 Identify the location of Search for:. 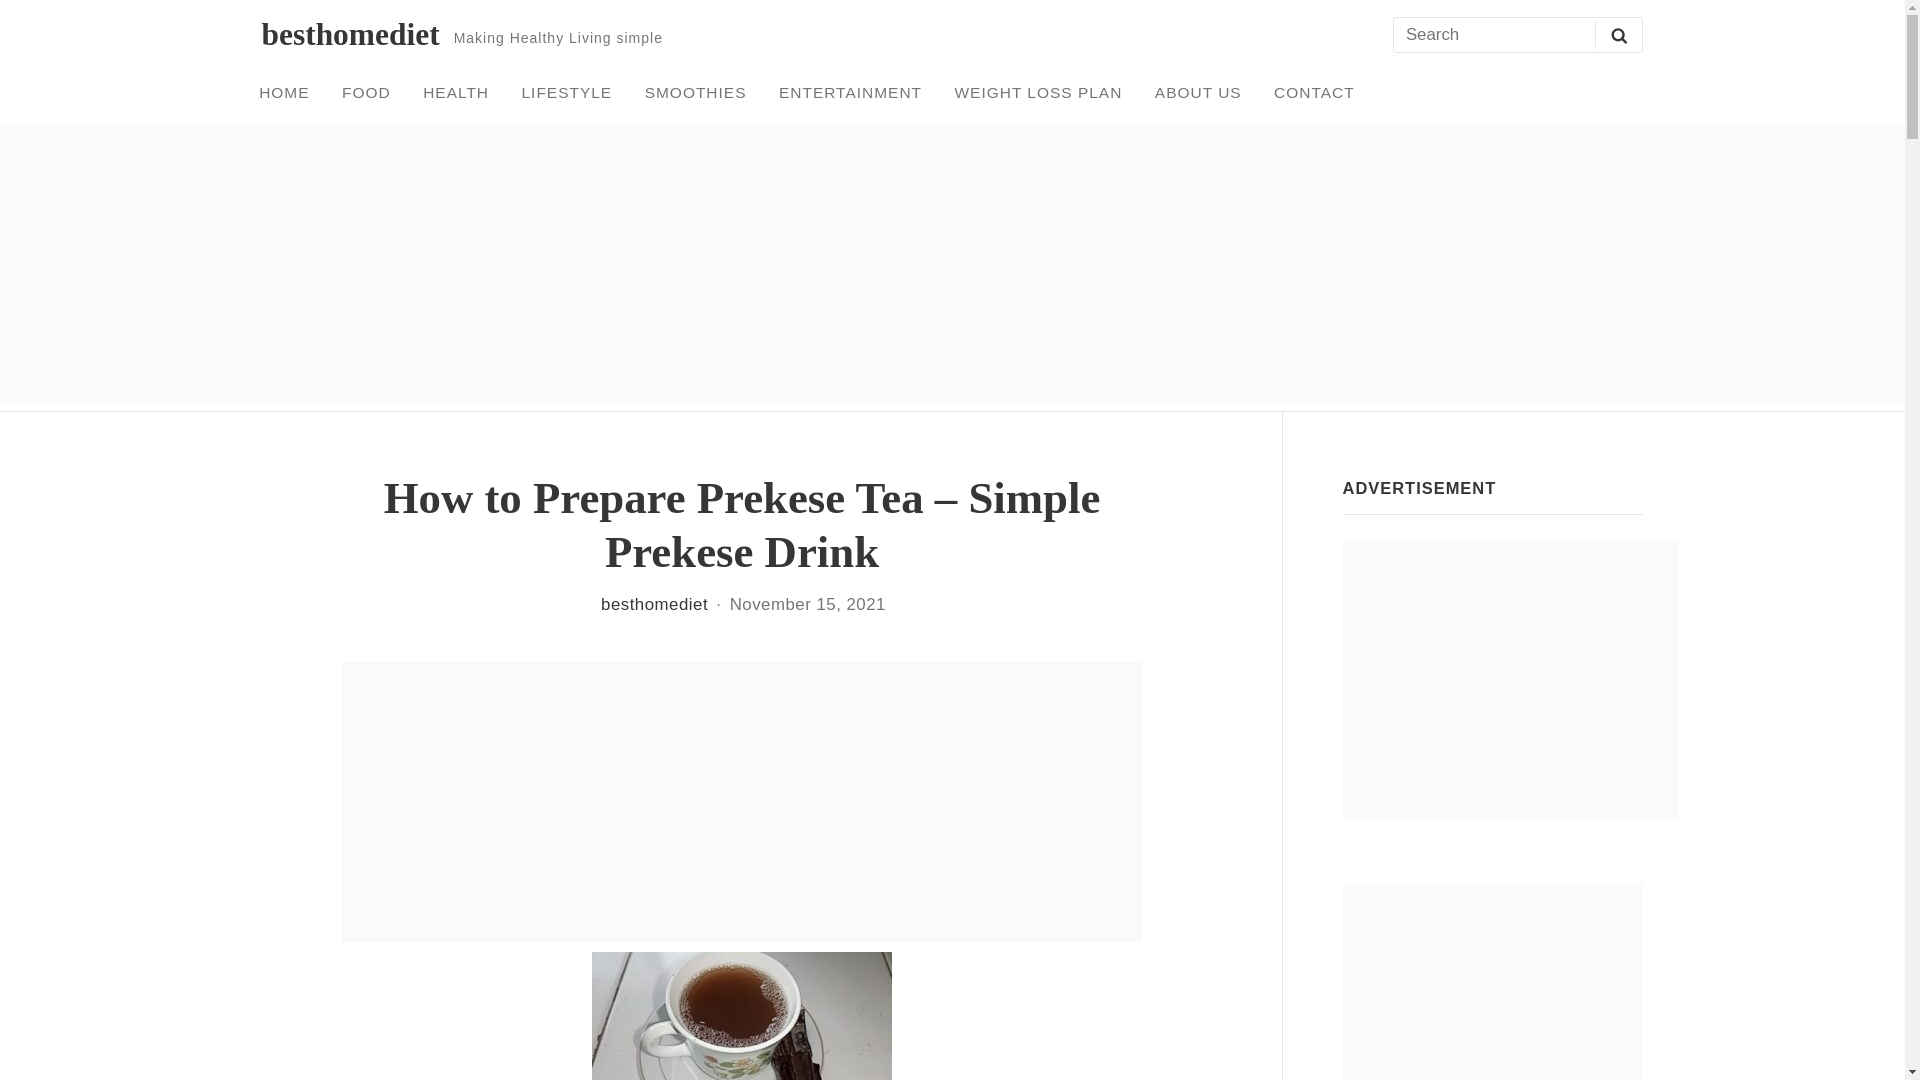
(1516, 36).